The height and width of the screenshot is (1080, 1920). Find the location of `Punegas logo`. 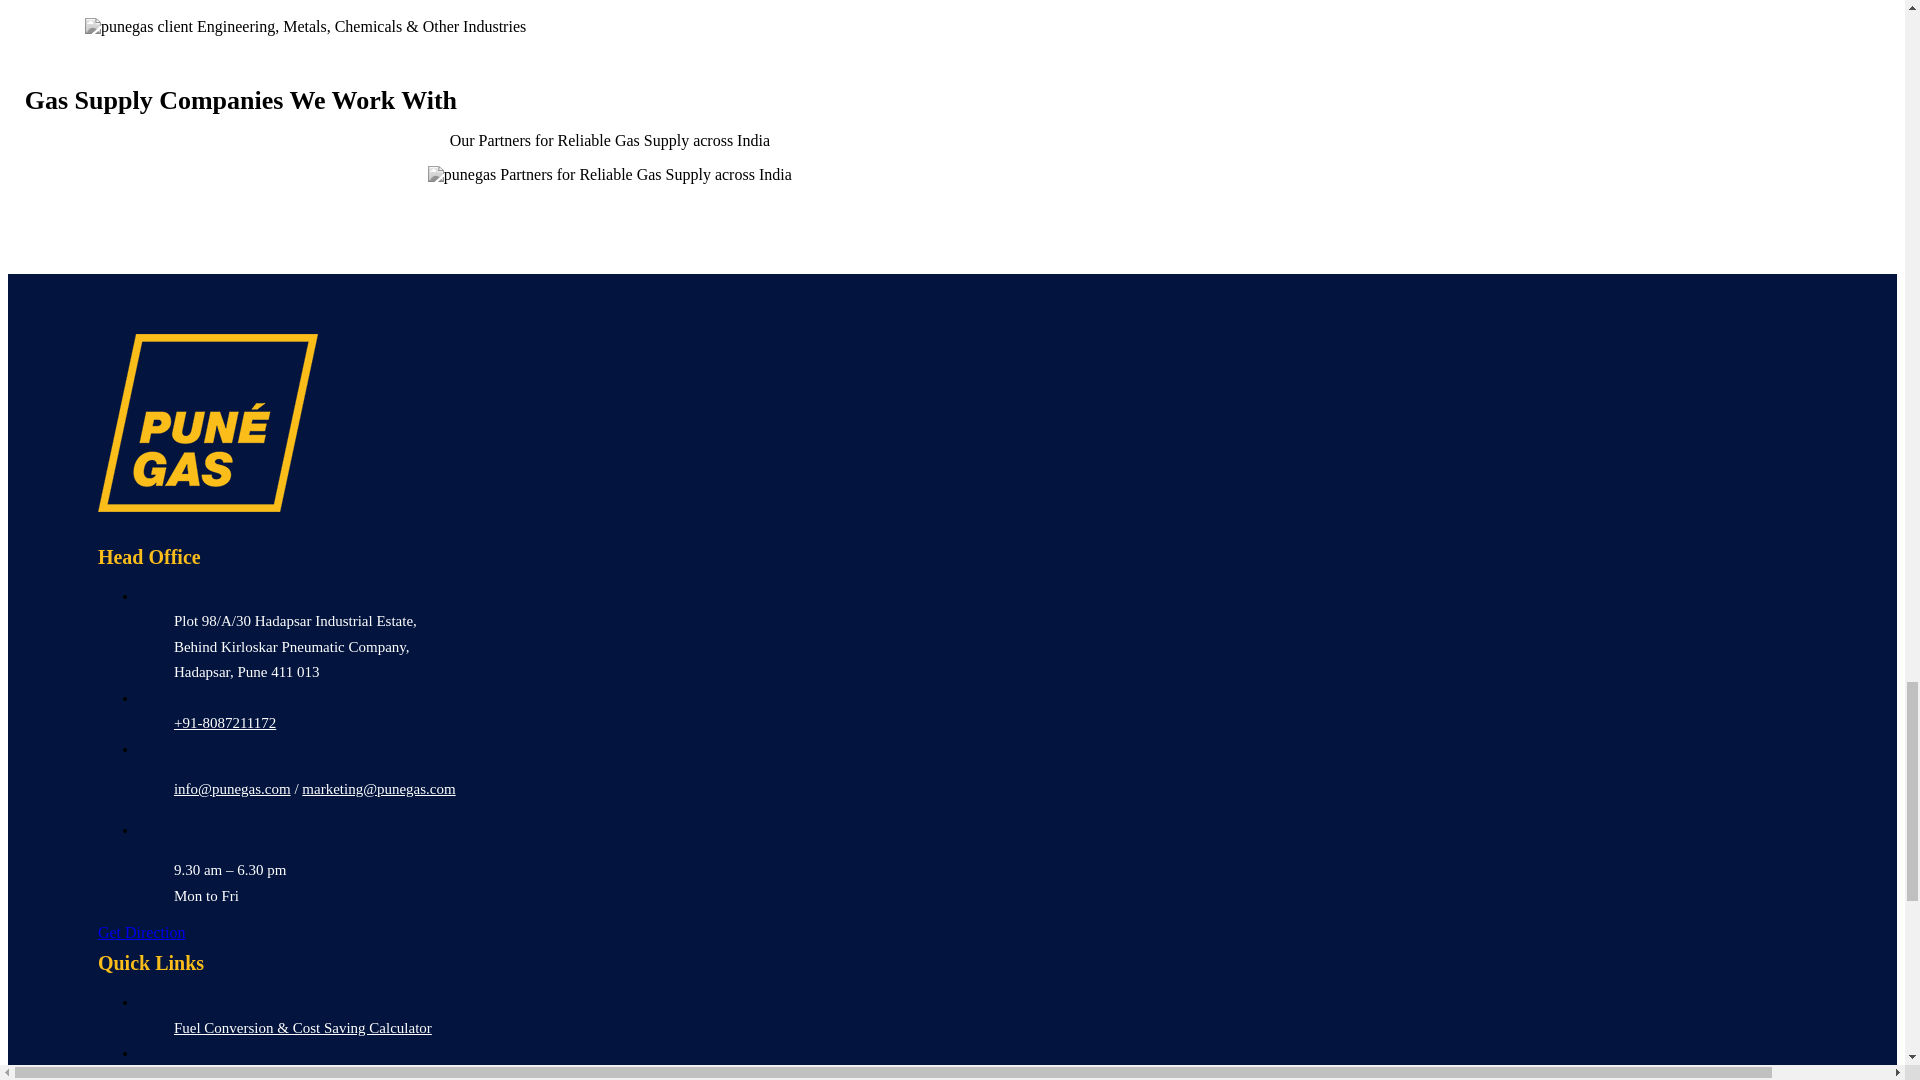

Punegas logo is located at coordinates (208, 422).